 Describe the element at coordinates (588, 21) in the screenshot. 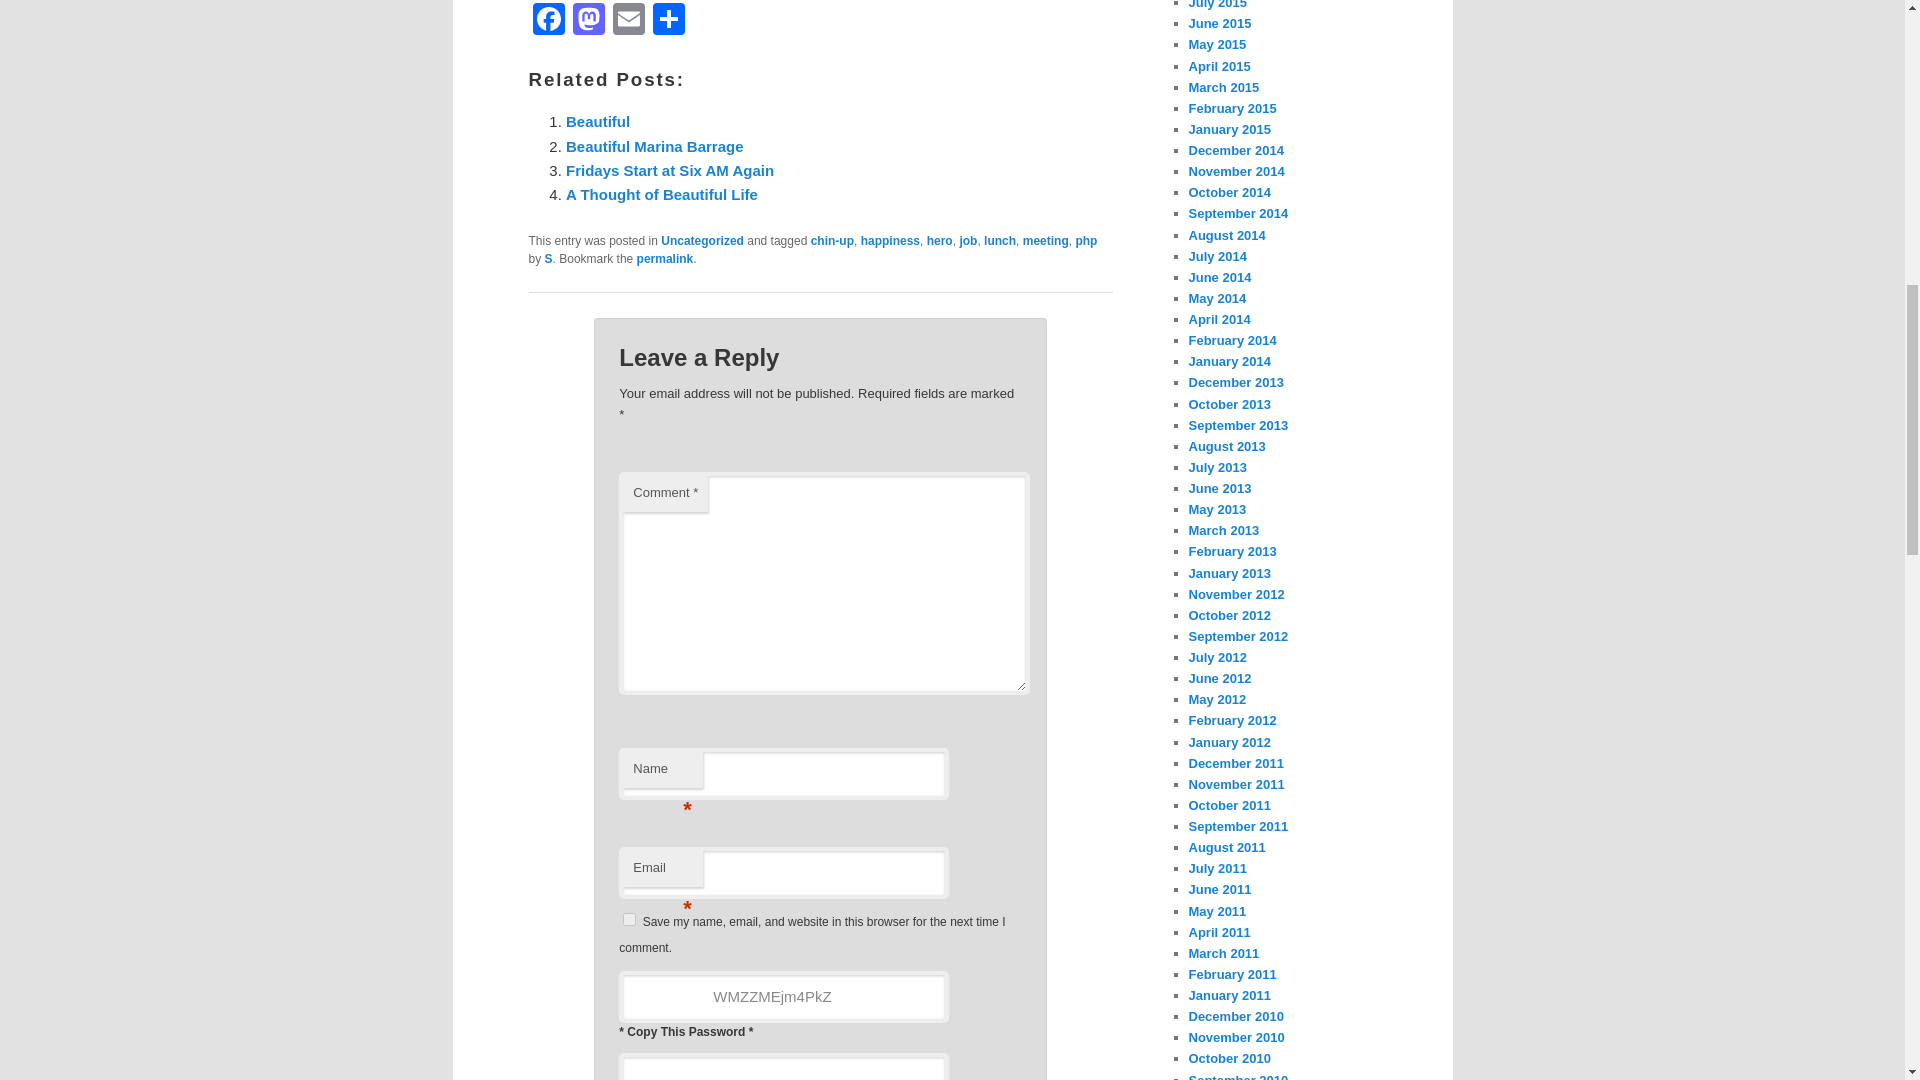

I see `Mastodon` at that location.